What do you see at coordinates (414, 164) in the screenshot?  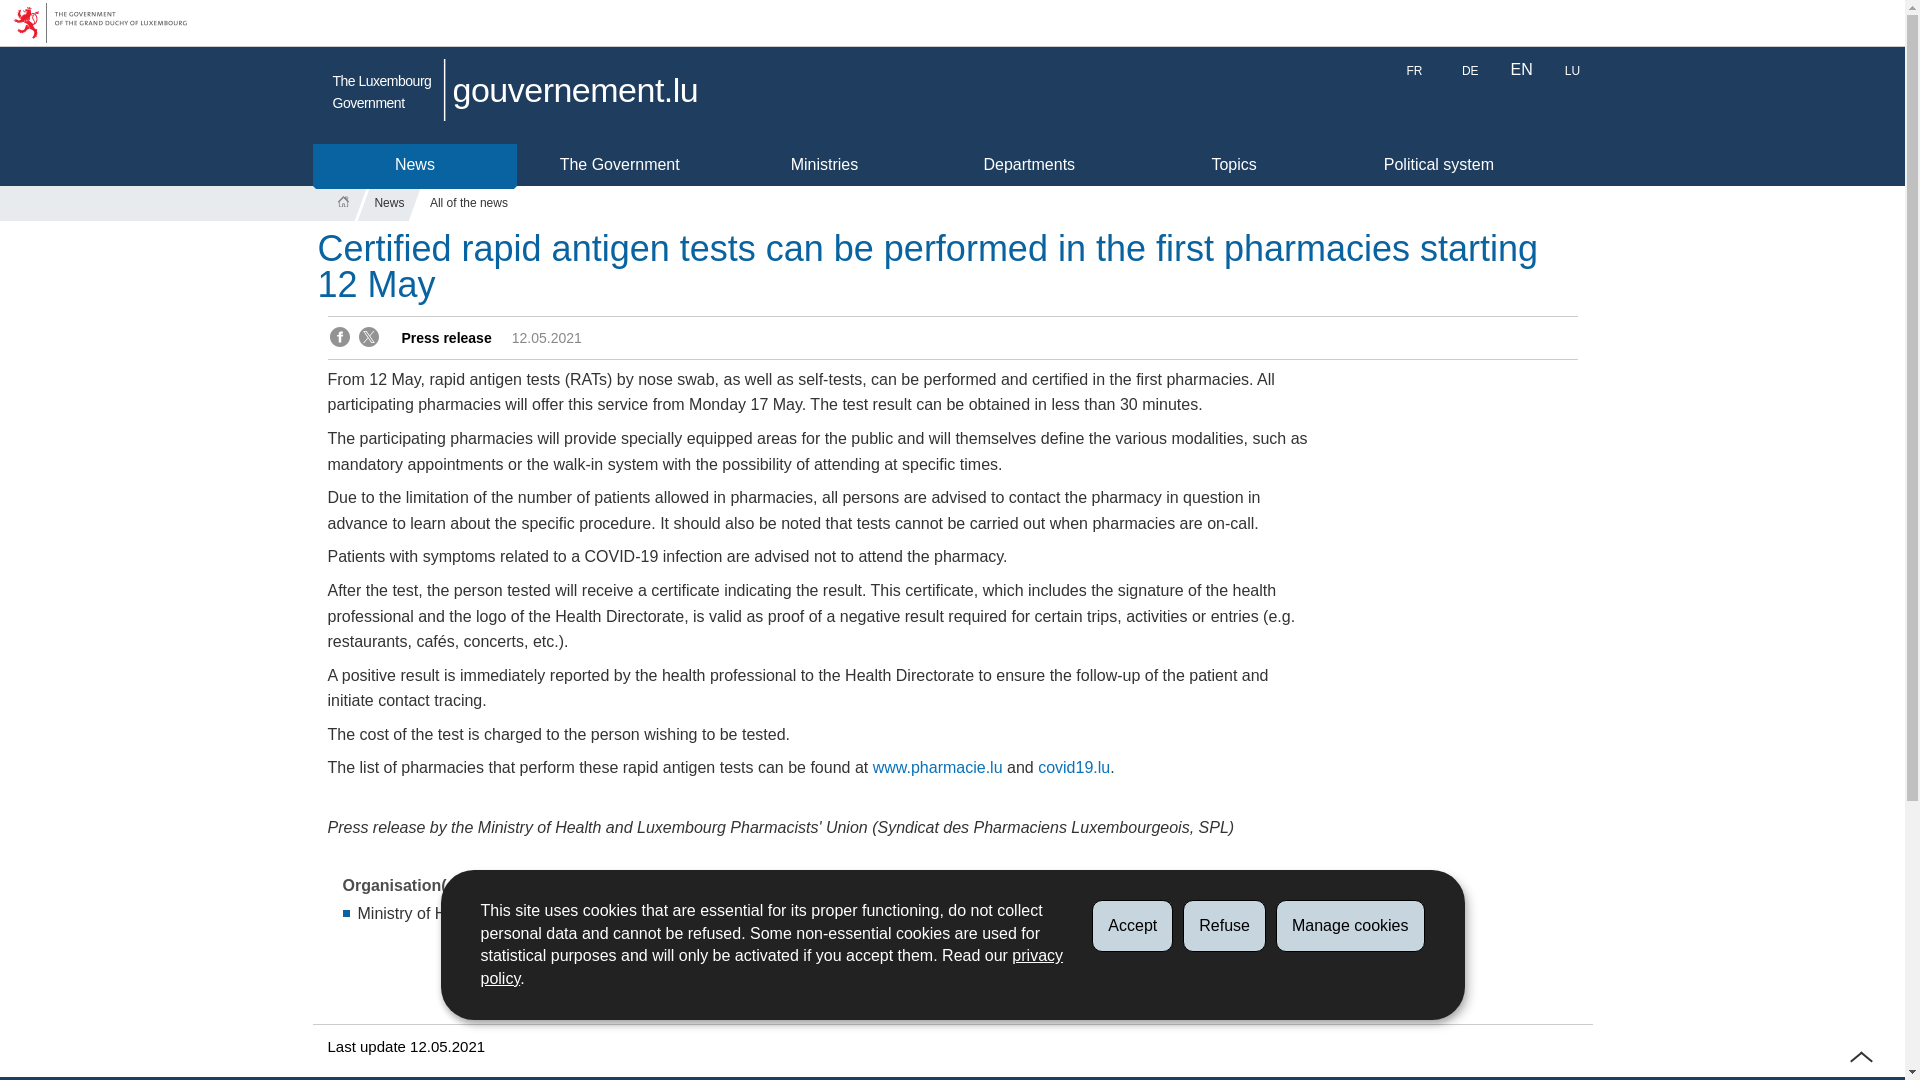 I see `News` at bounding box center [414, 164].